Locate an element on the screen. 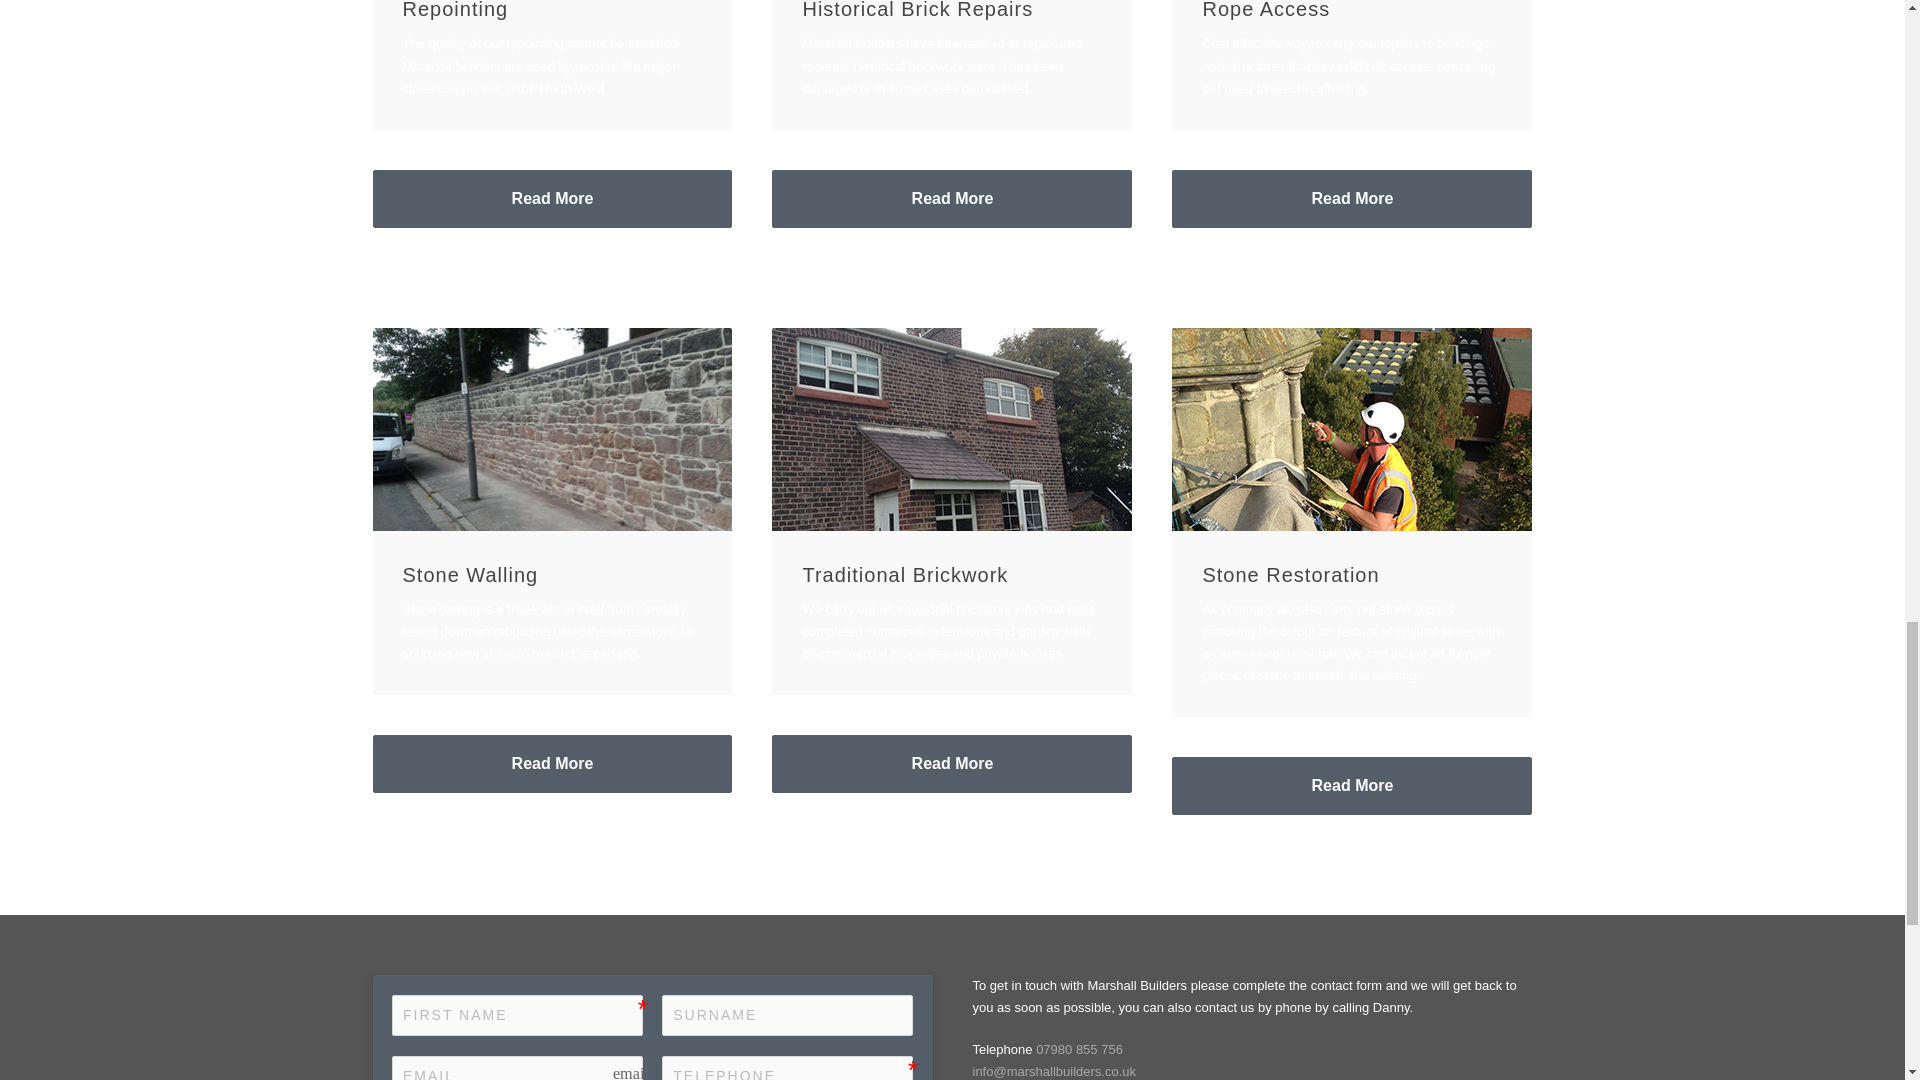 The height and width of the screenshot is (1080, 1920). Repointing is located at coordinates (454, 10).